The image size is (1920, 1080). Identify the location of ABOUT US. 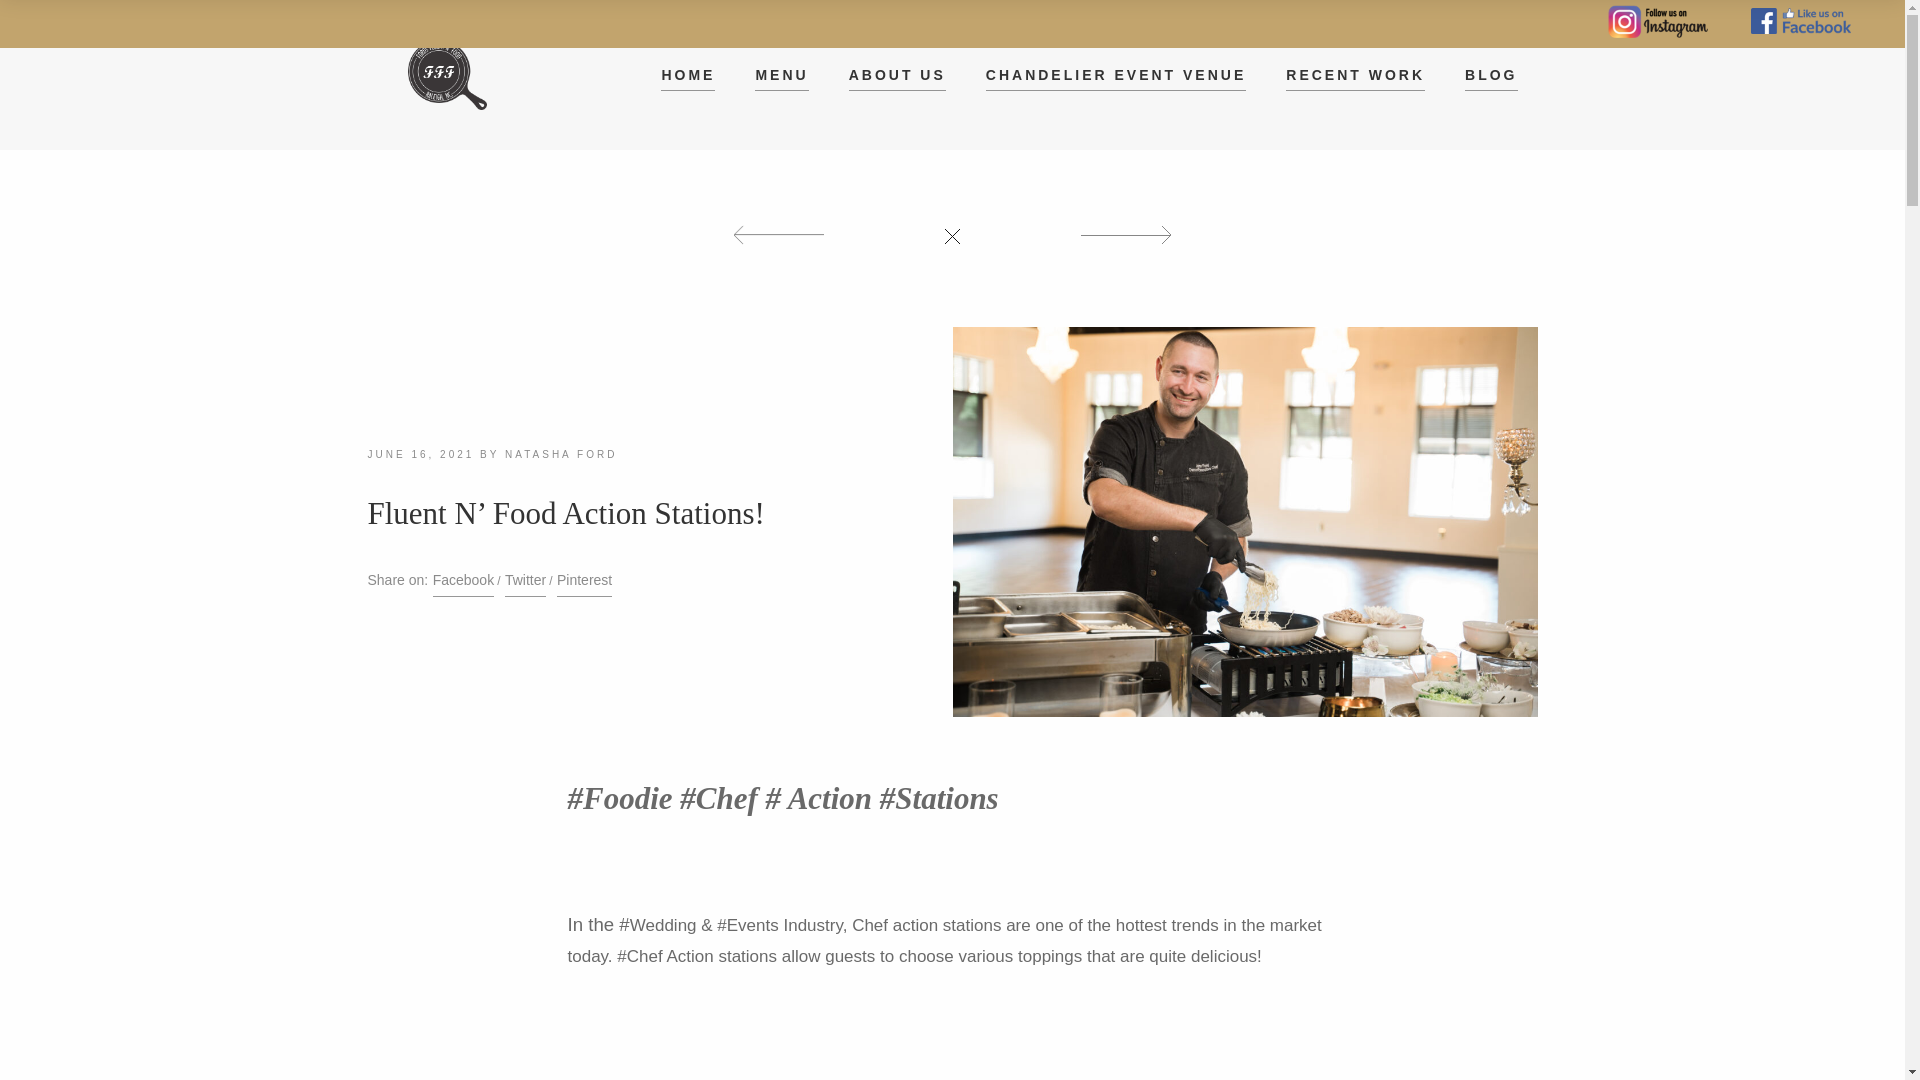
(897, 74).